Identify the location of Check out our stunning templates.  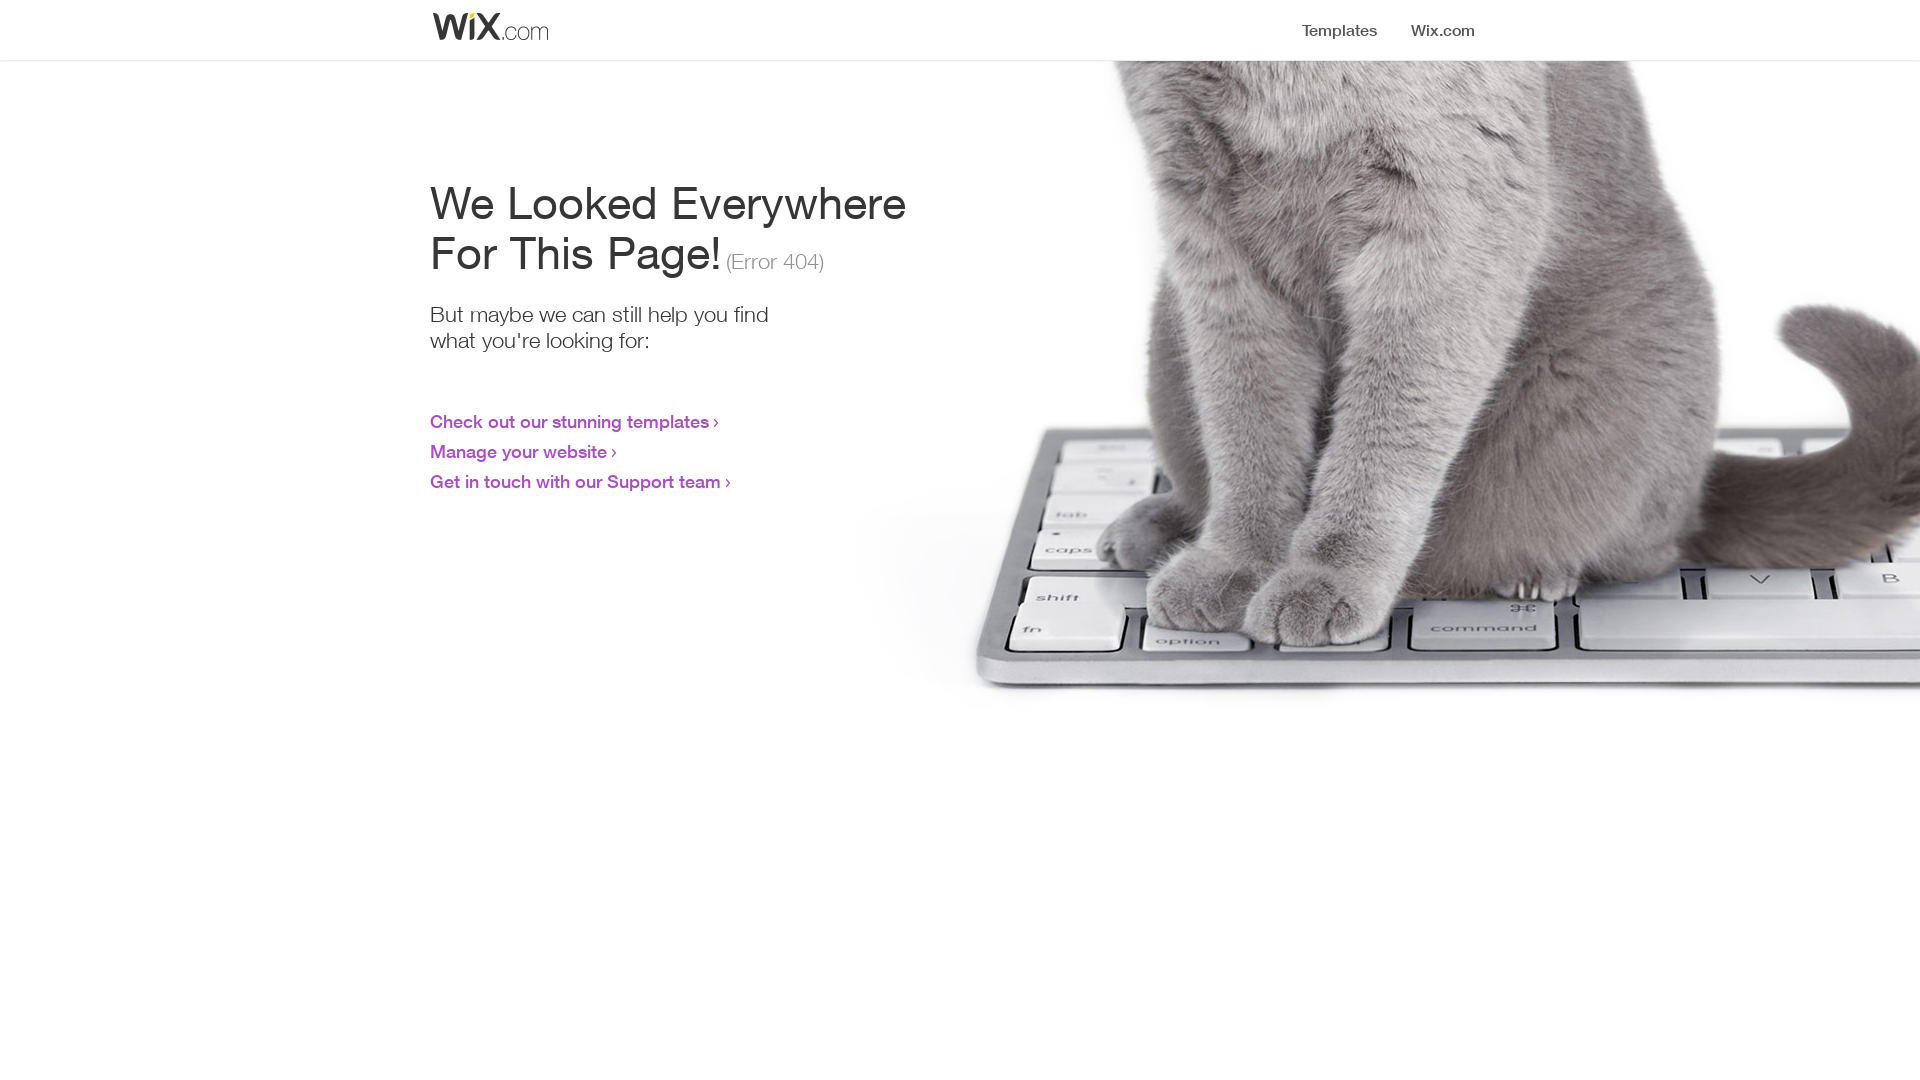
(570, 421).